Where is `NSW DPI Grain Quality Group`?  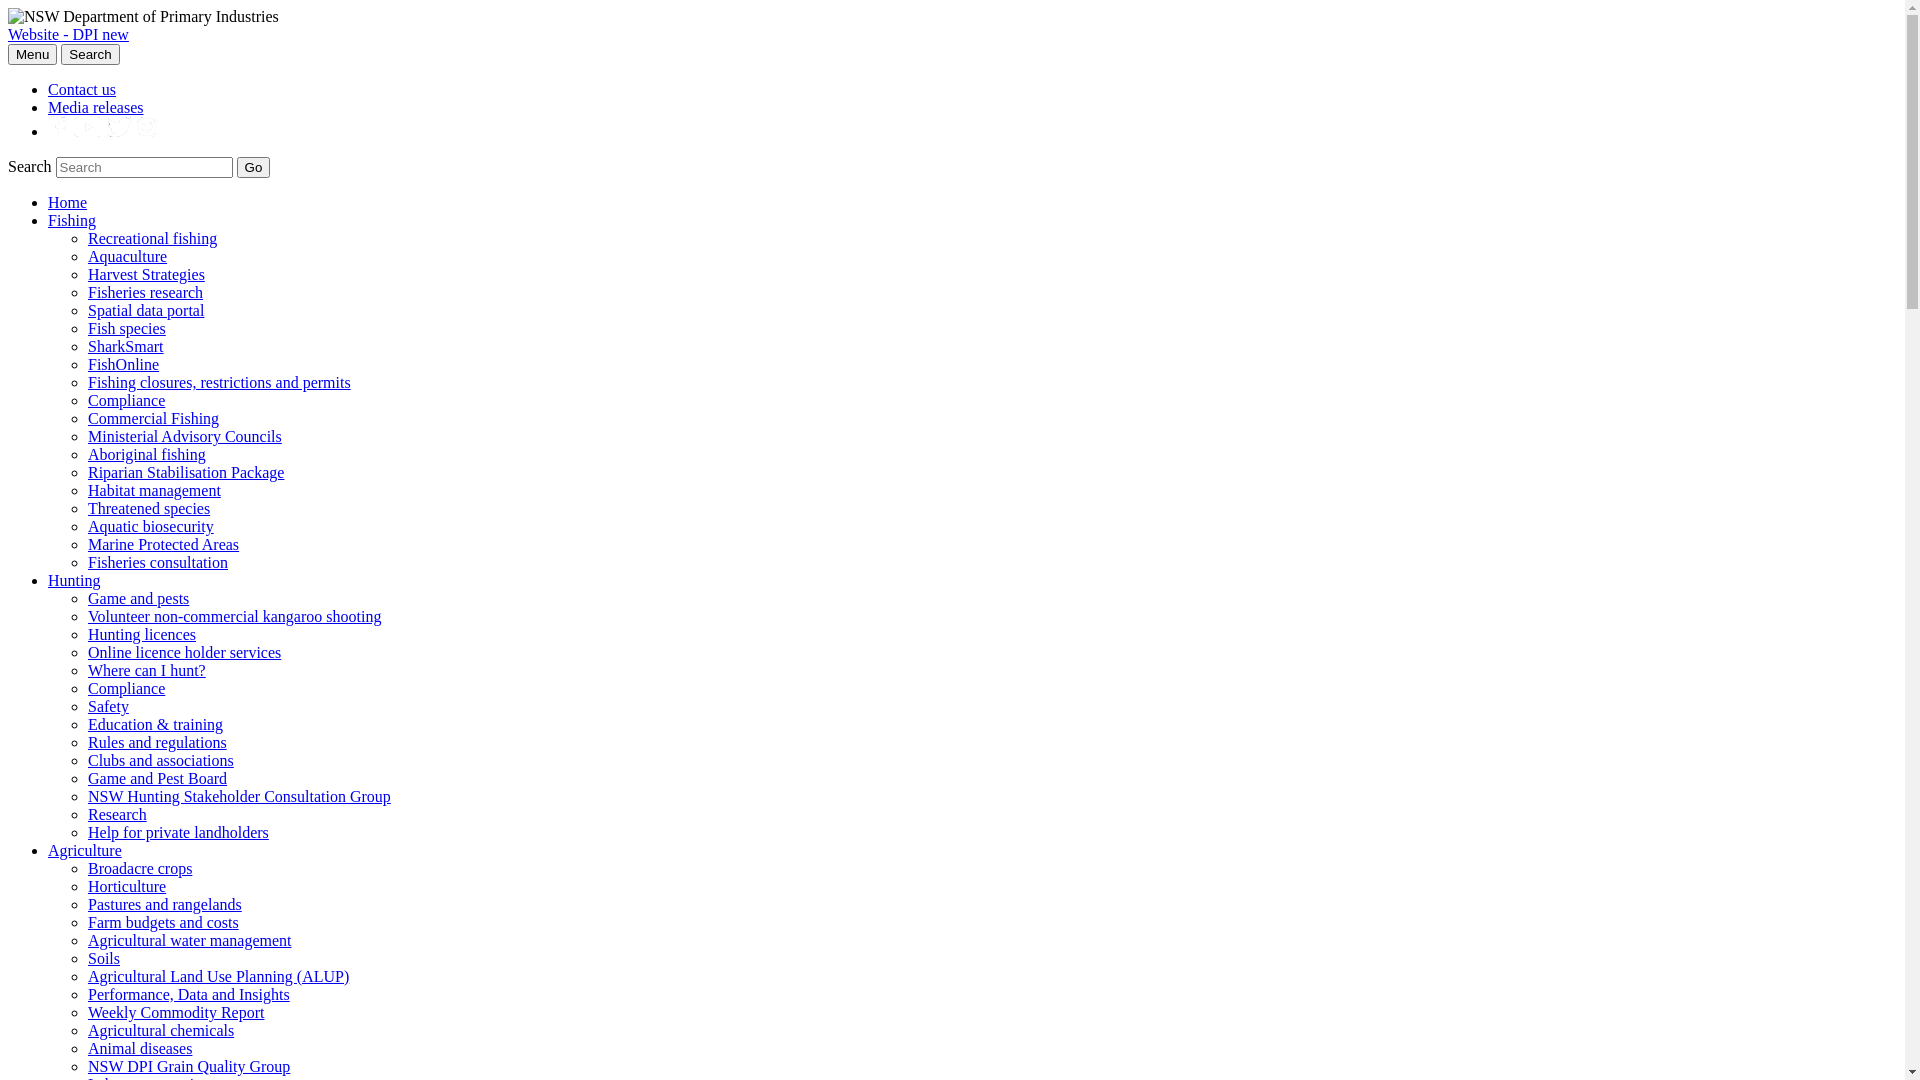
NSW DPI Grain Quality Group is located at coordinates (189, 1066).